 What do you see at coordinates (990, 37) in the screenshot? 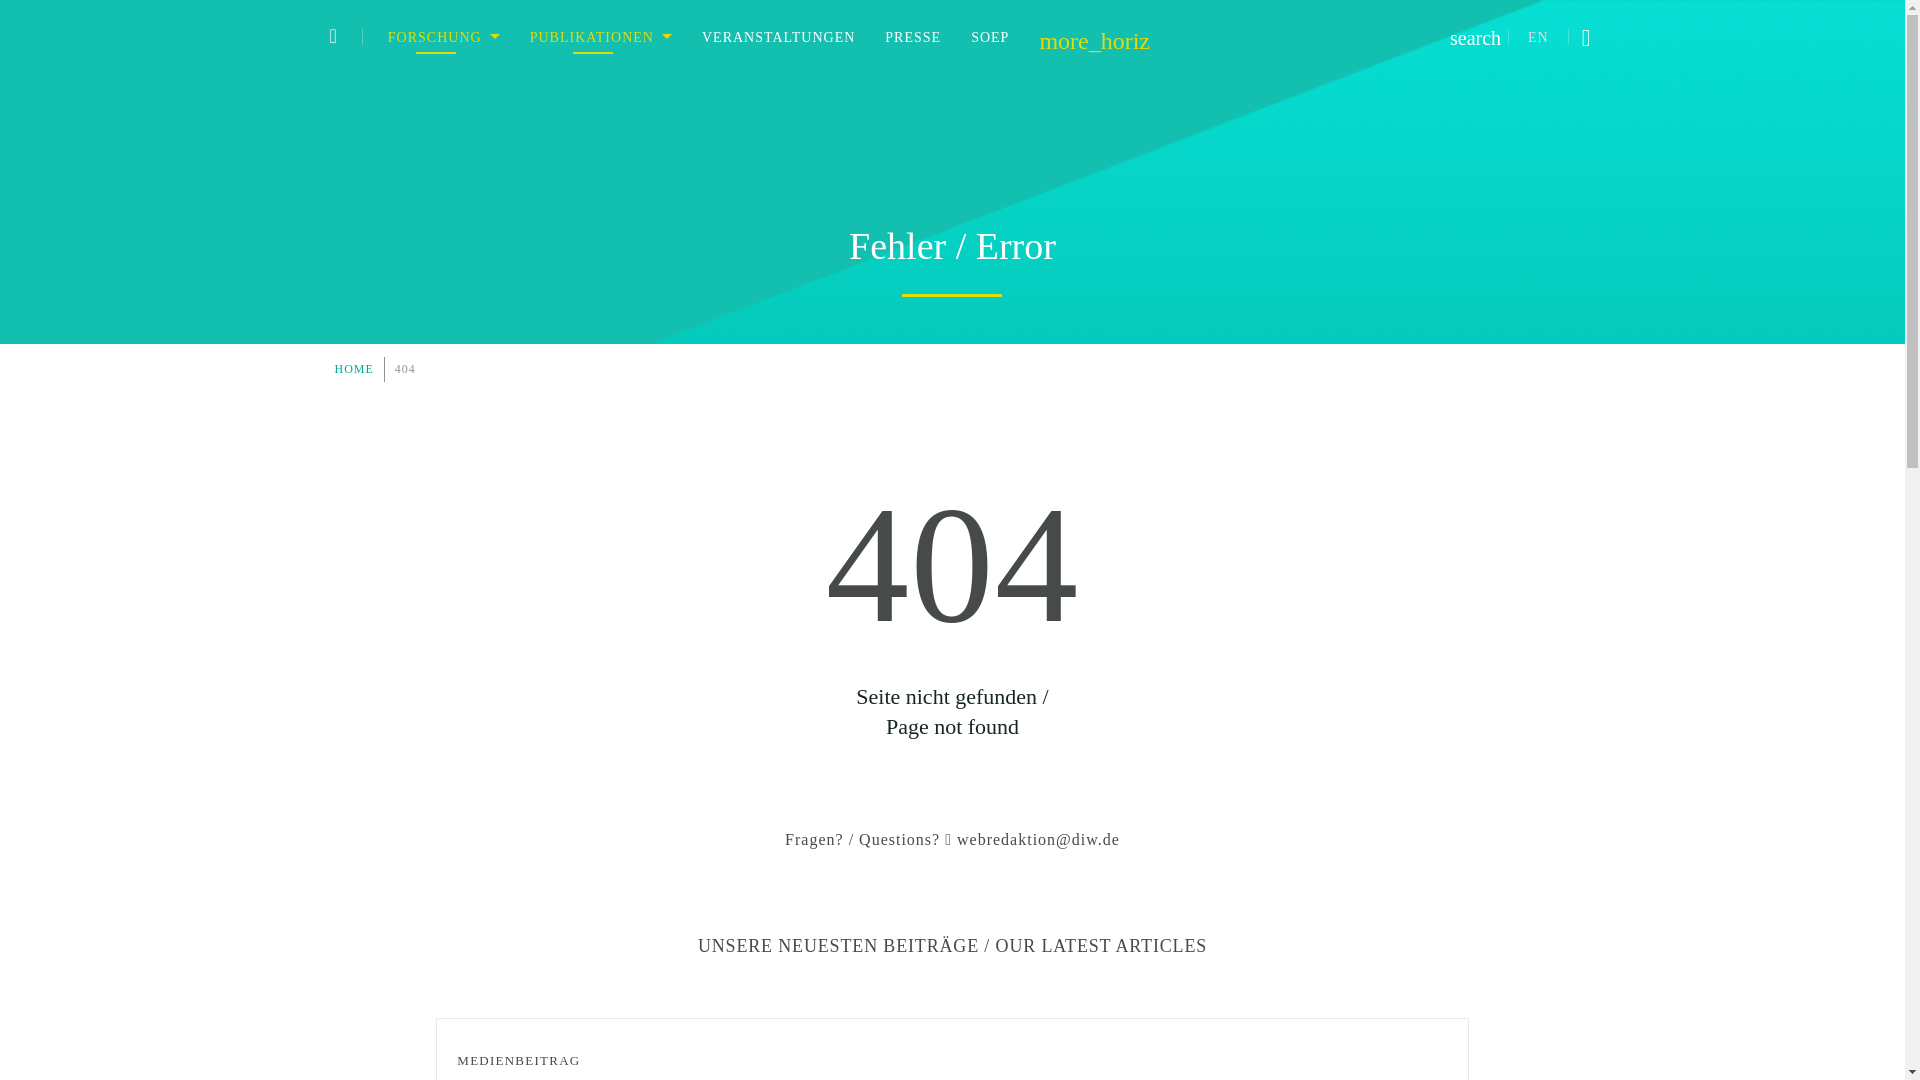
I see `SOEP` at bounding box center [990, 37].